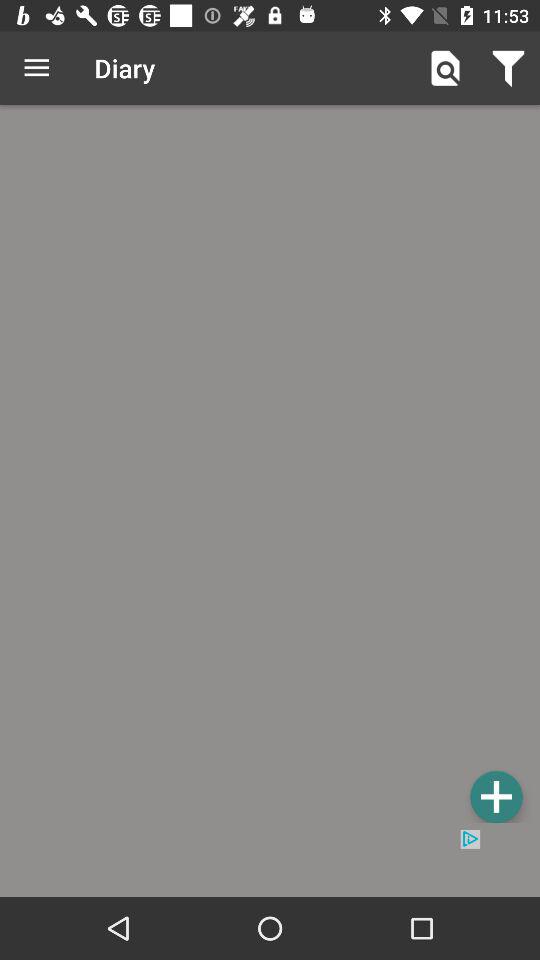  I want to click on tap the icon at the bottom right corner, so click(496, 796).